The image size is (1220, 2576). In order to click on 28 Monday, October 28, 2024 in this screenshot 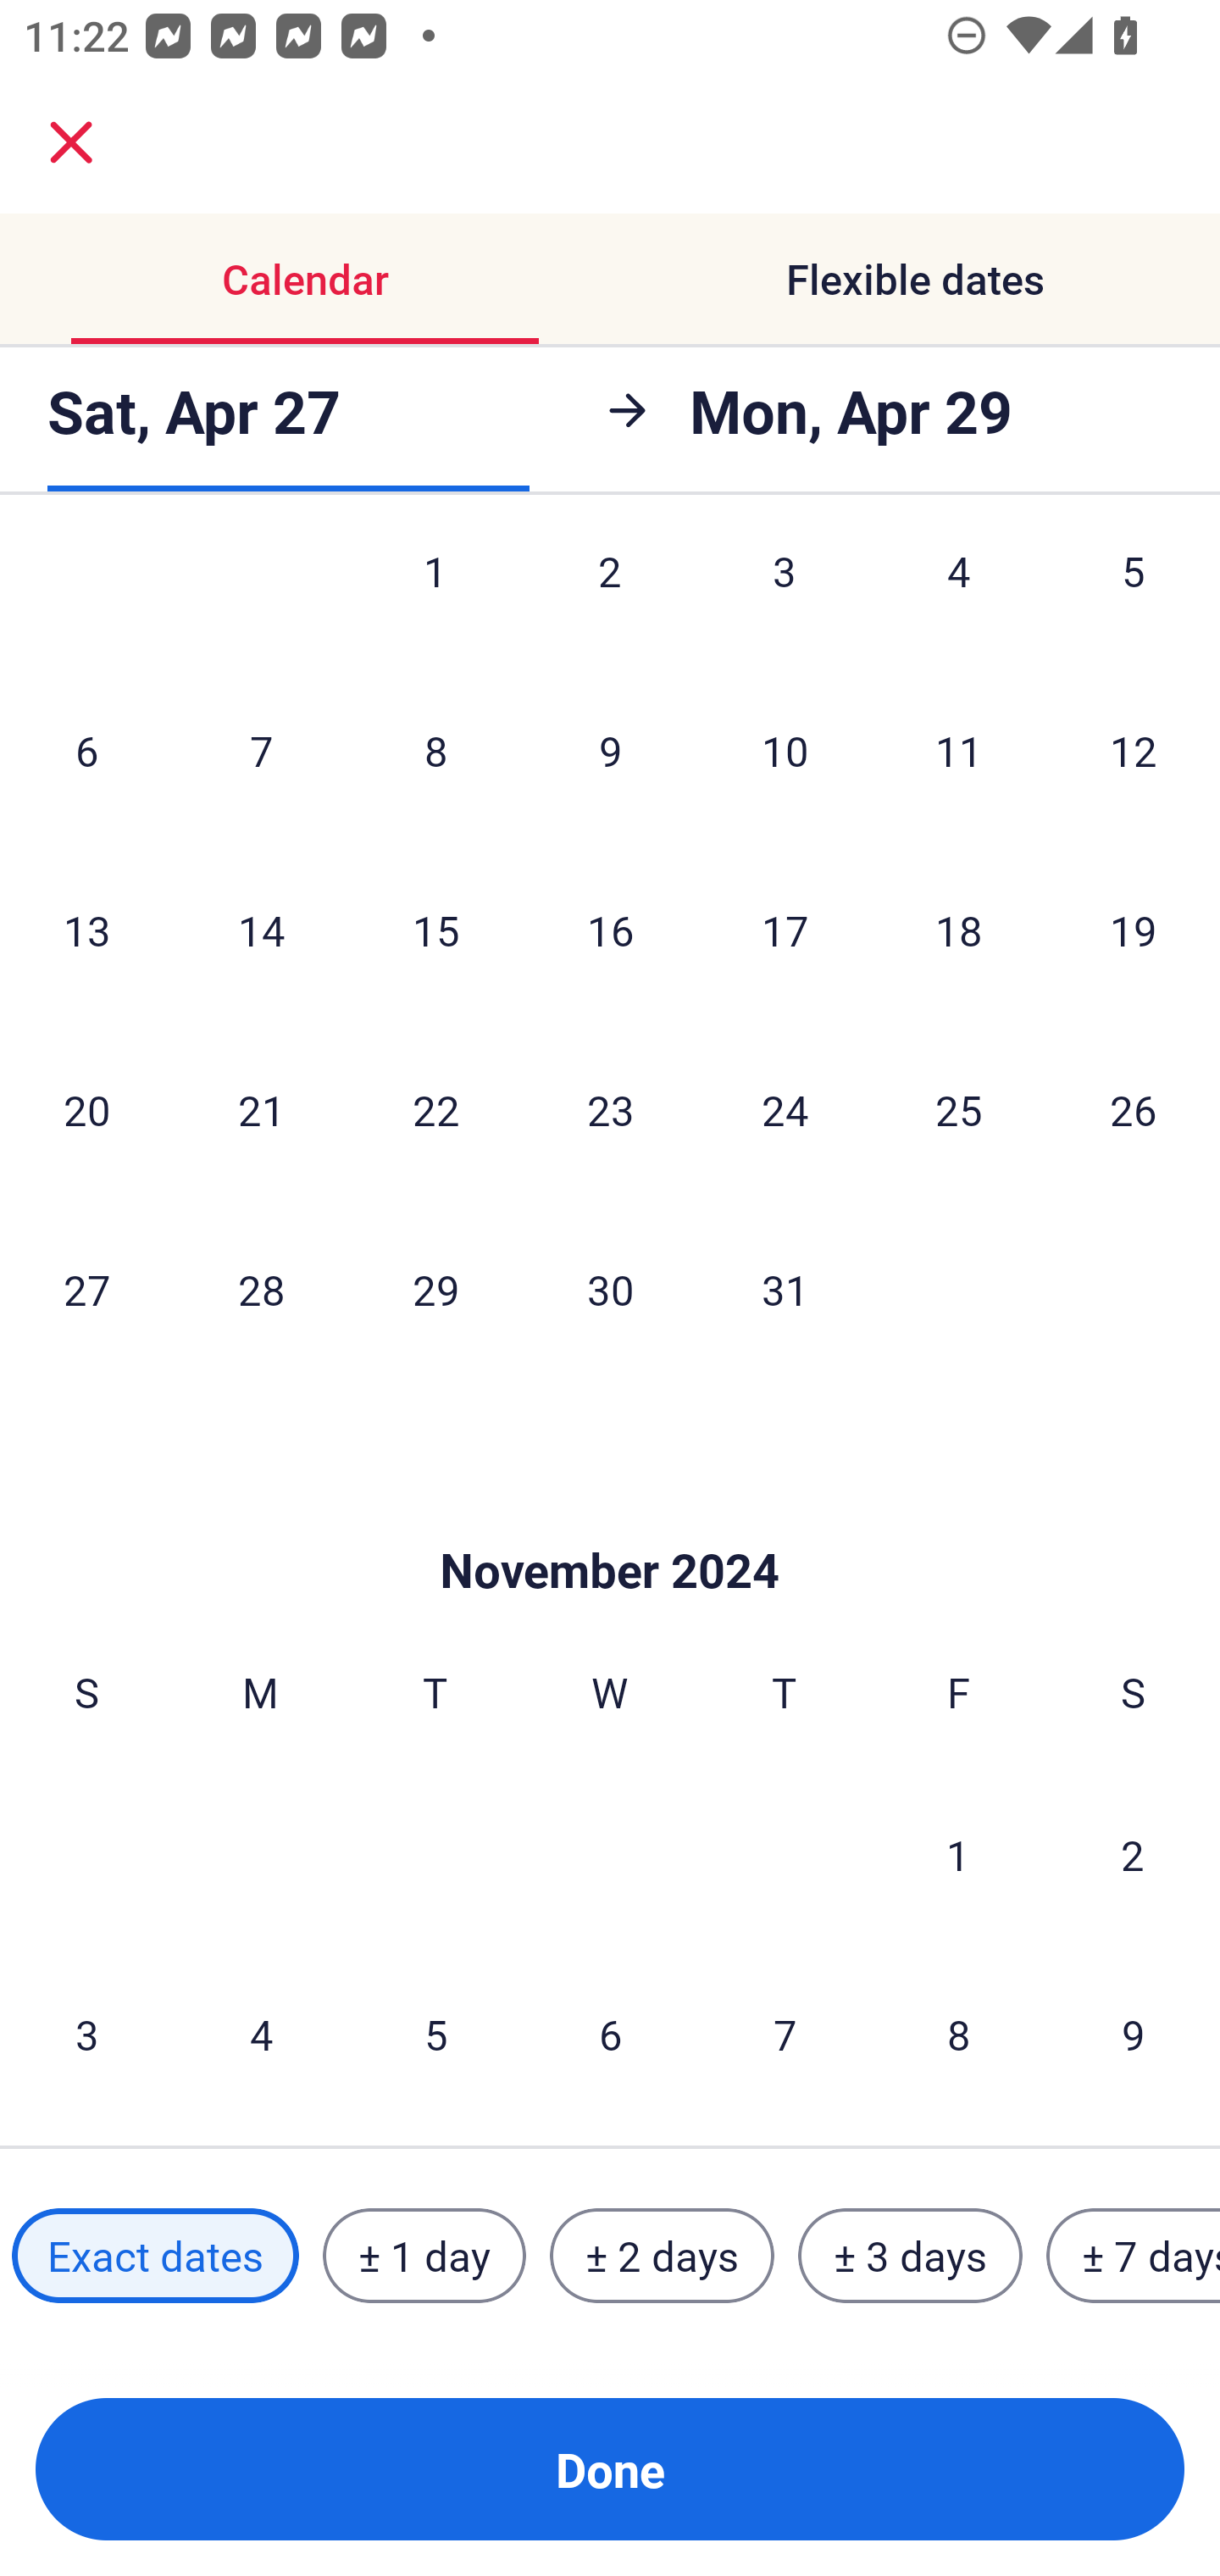, I will do `click(261, 1289)`.